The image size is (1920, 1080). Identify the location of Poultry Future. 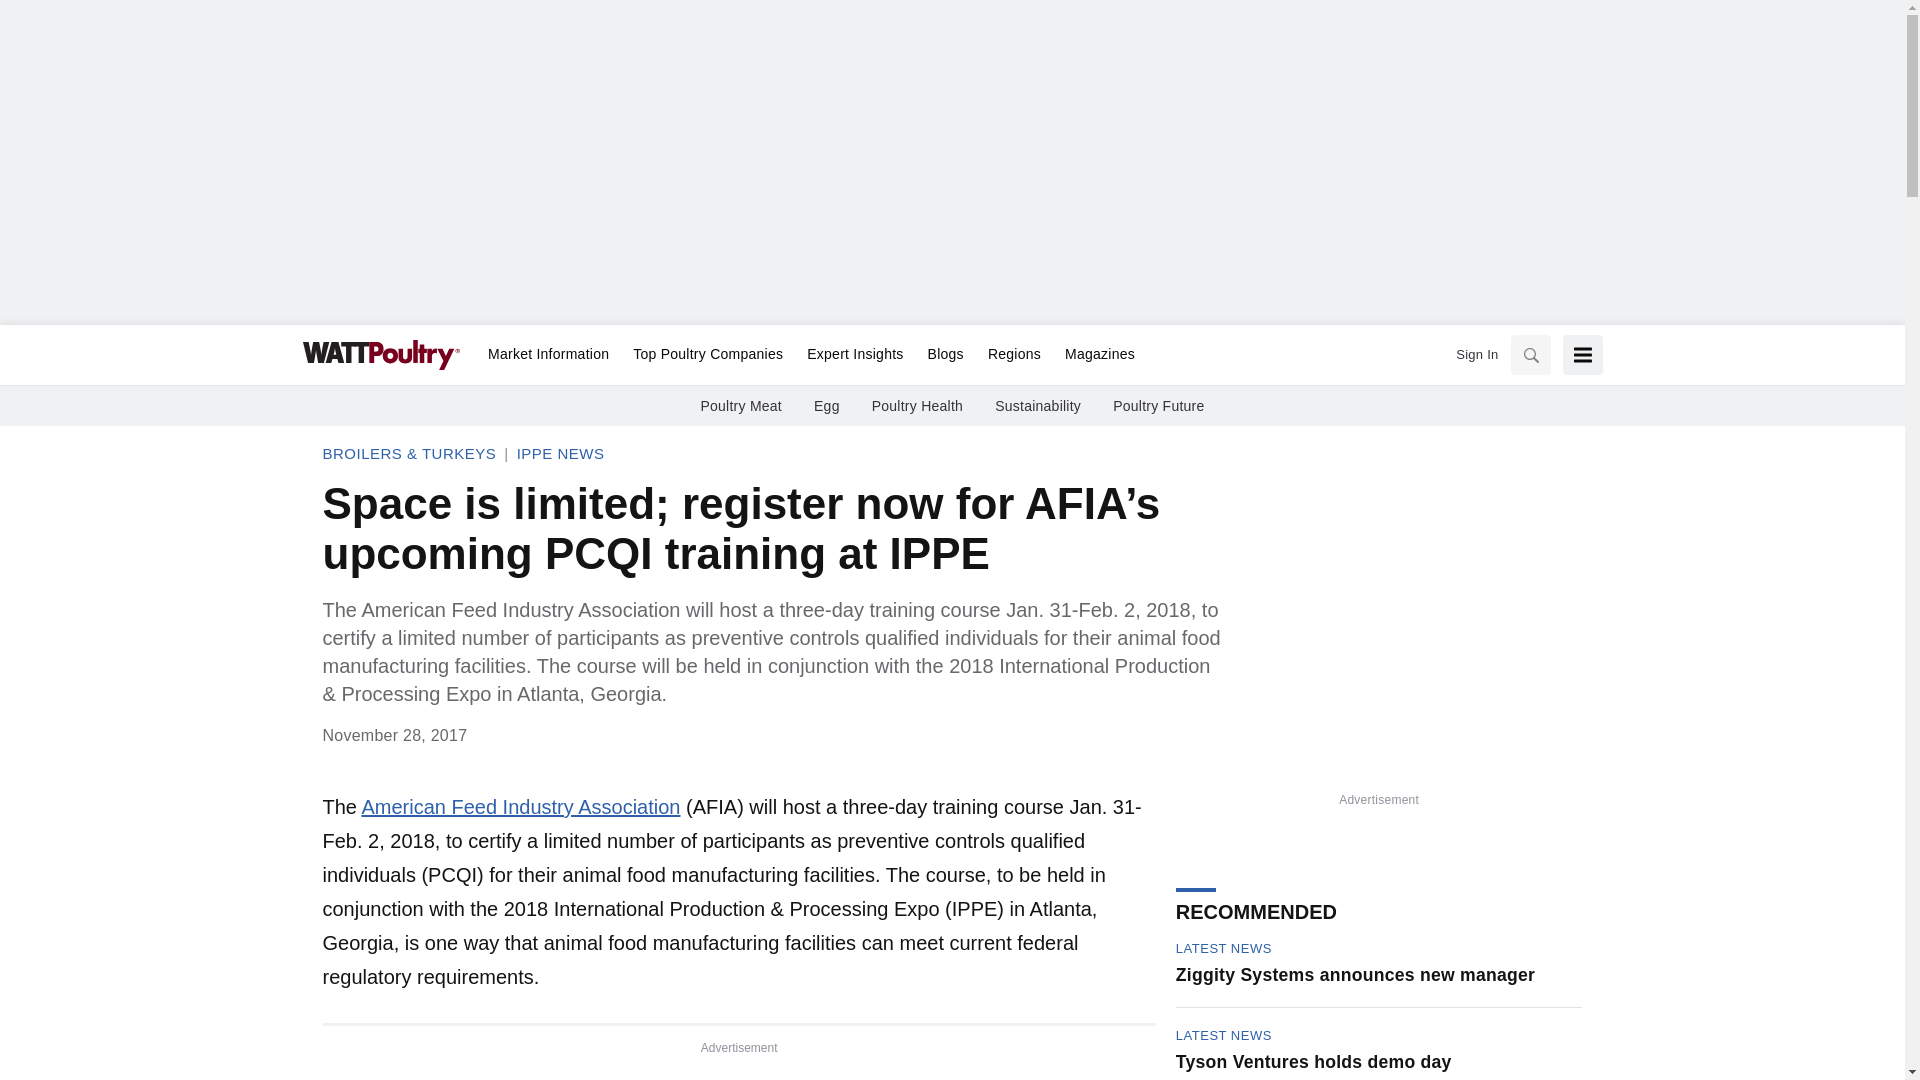
(1158, 406).